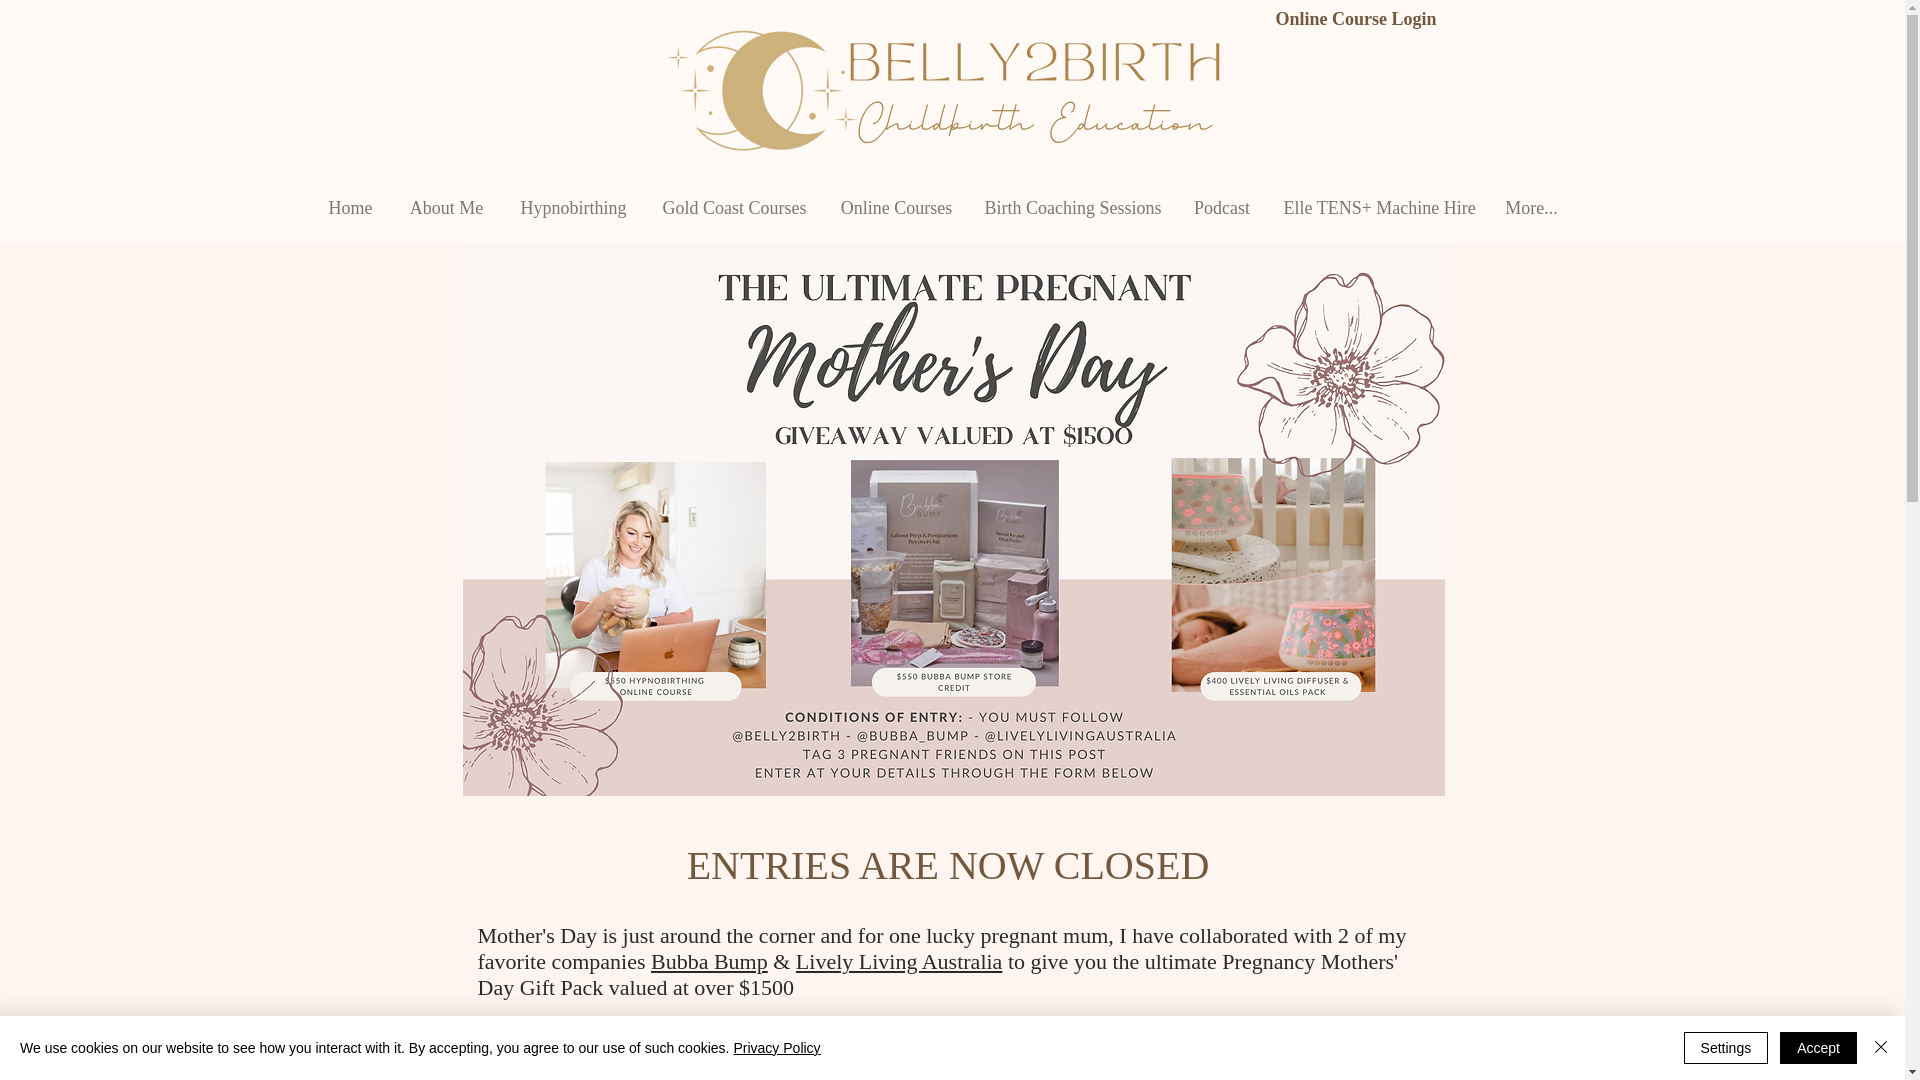 This screenshot has width=1920, height=1080. I want to click on Hypnobirthing, so click(573, 207).